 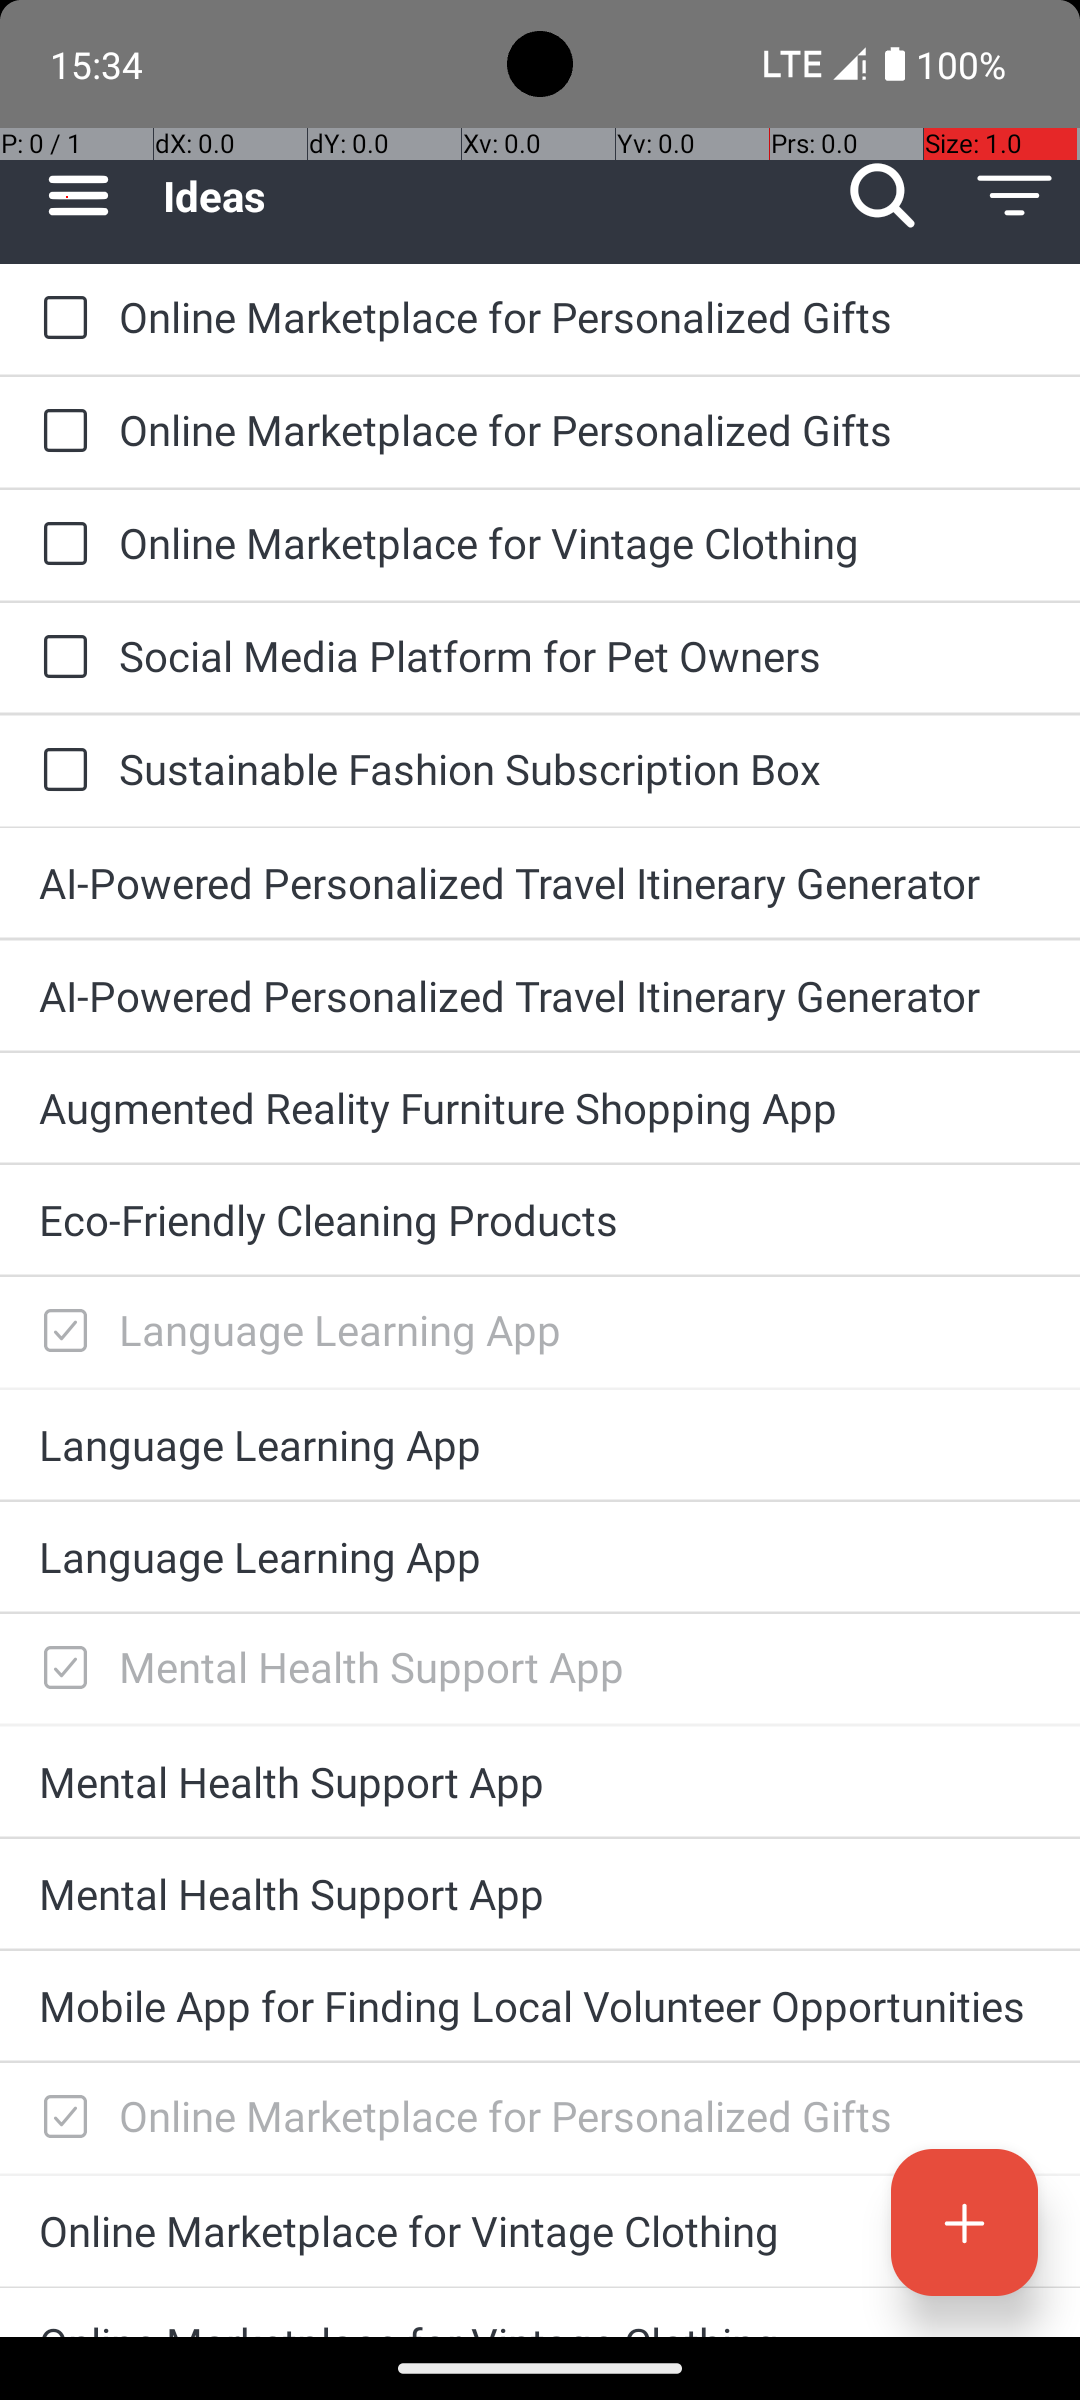 I want to click on to-do: Online Marketplace for Personalized Gifts, so click(x=60, y=320).